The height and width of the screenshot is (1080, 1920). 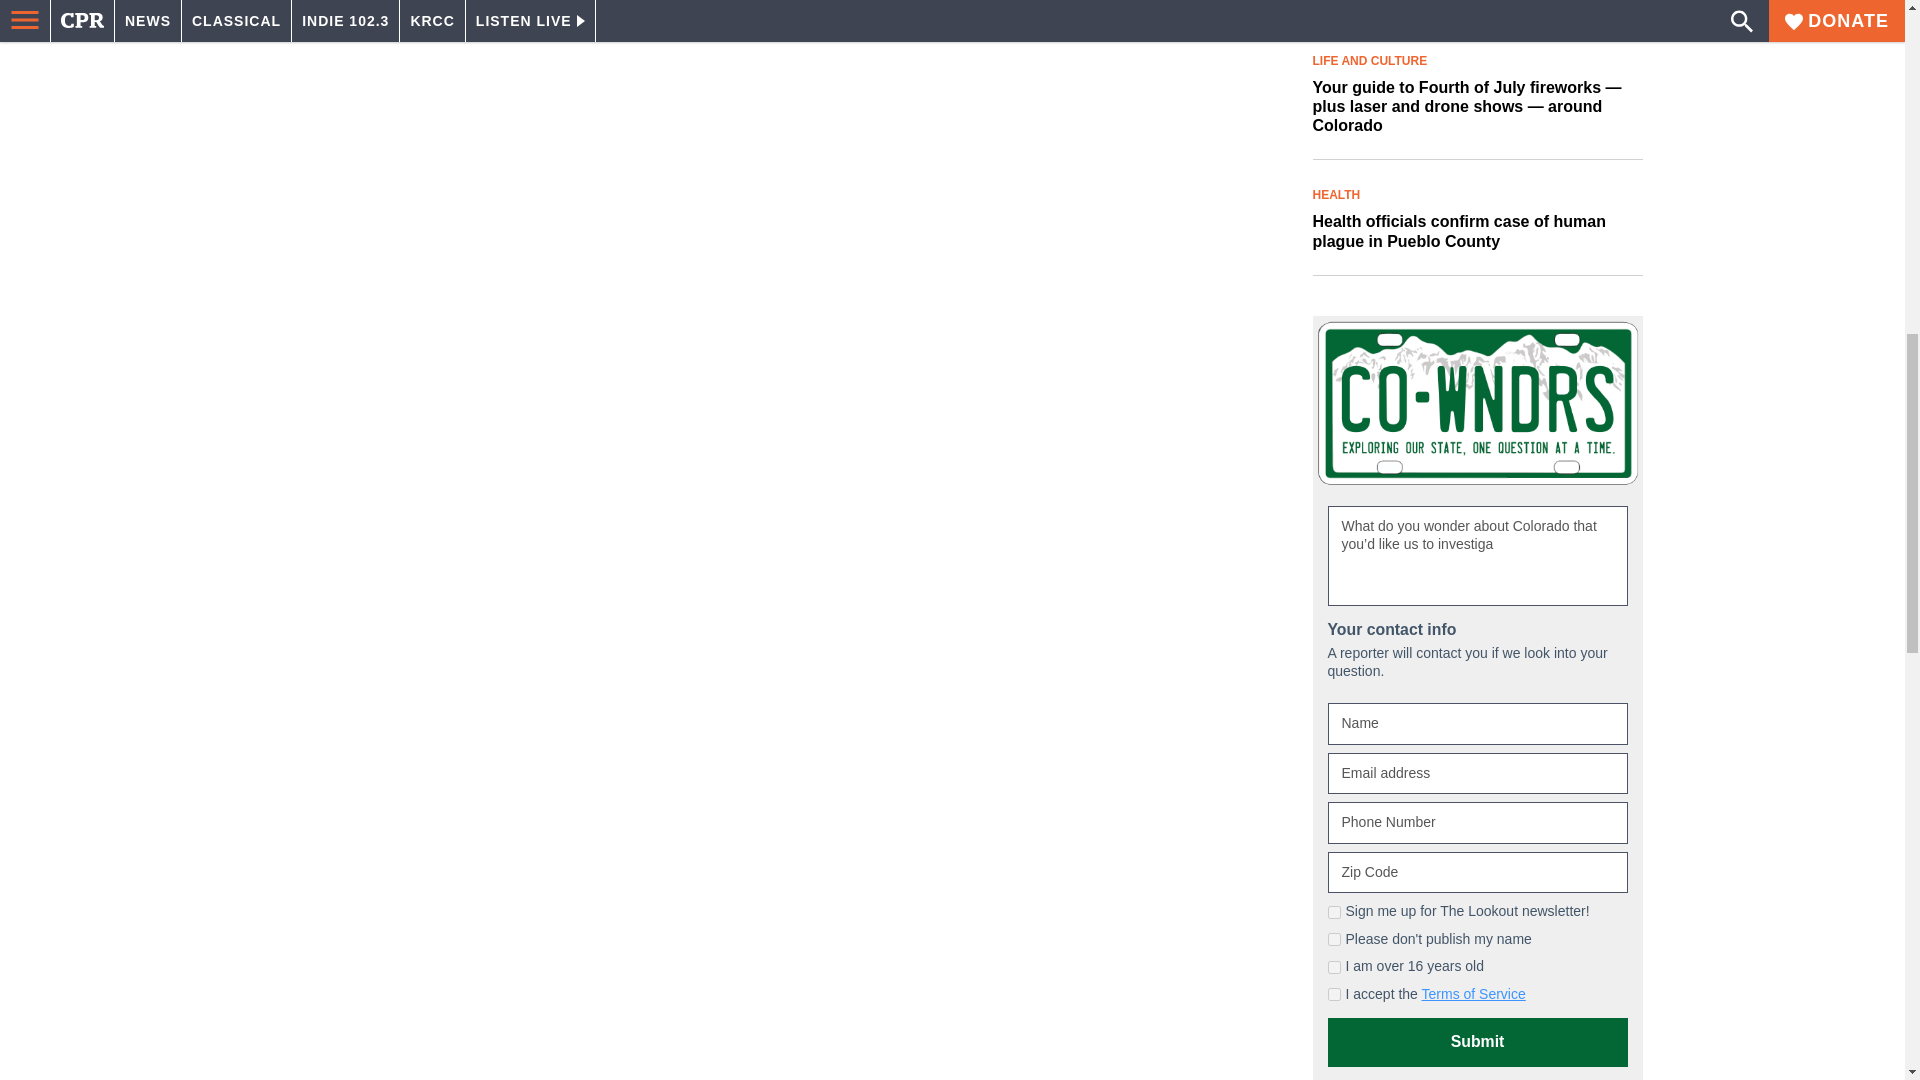 What do you see at coordinates (1334, 968) in the screenshot?
I see `on` at bounding box center [1334, 968].